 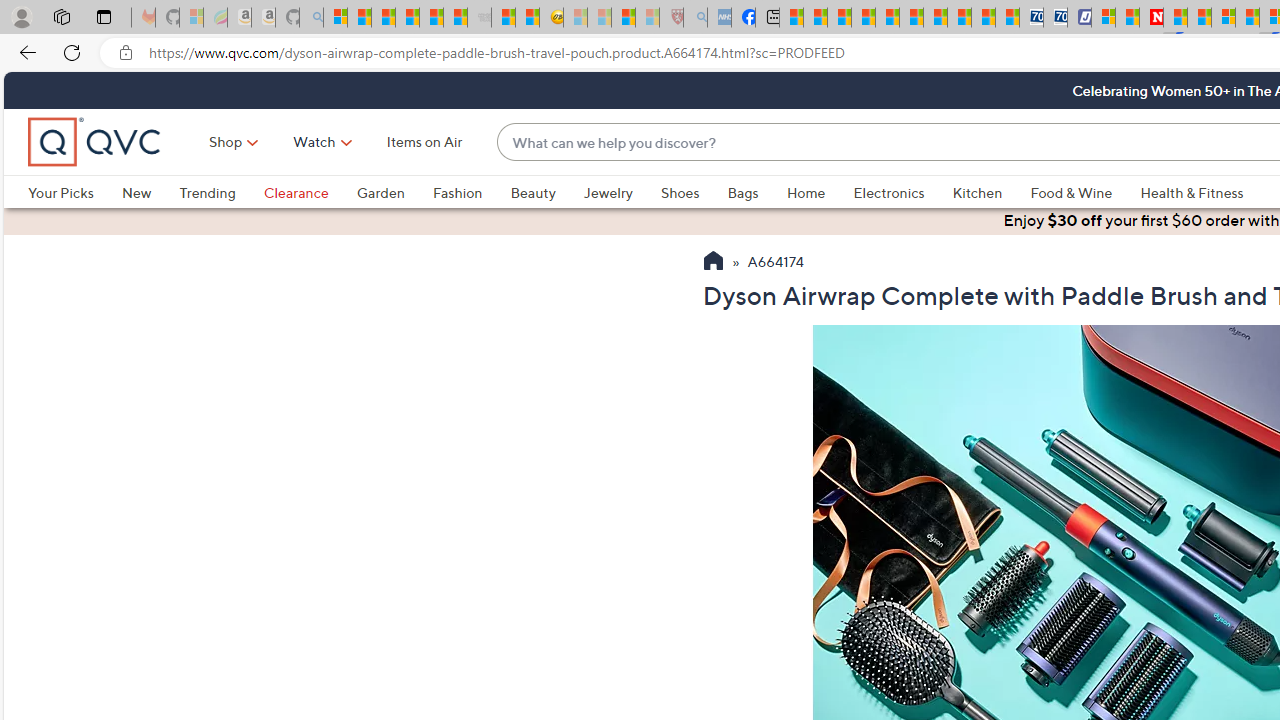 I want to click on New, so click(x=136, y=192).